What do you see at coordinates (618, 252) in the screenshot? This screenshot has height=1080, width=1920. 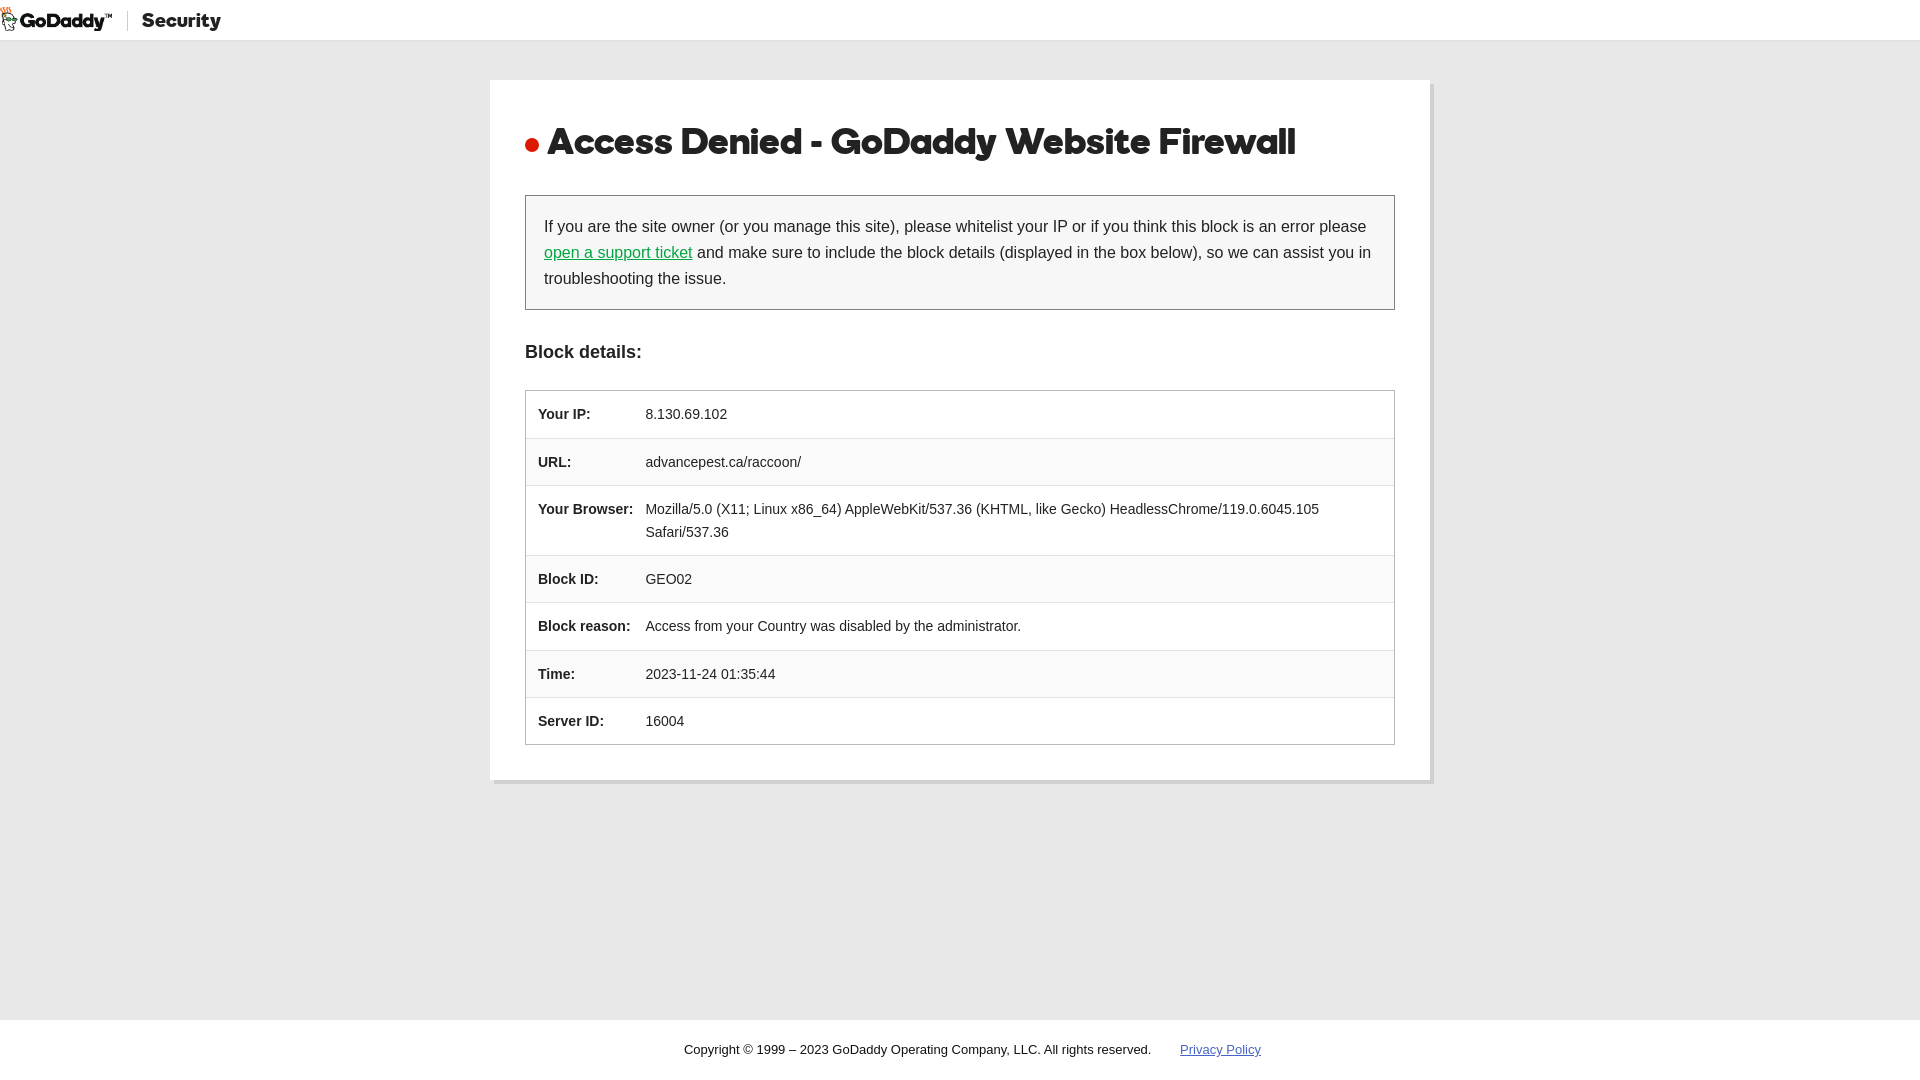 I see `open a support ticket` at bounding box center [618, 252].